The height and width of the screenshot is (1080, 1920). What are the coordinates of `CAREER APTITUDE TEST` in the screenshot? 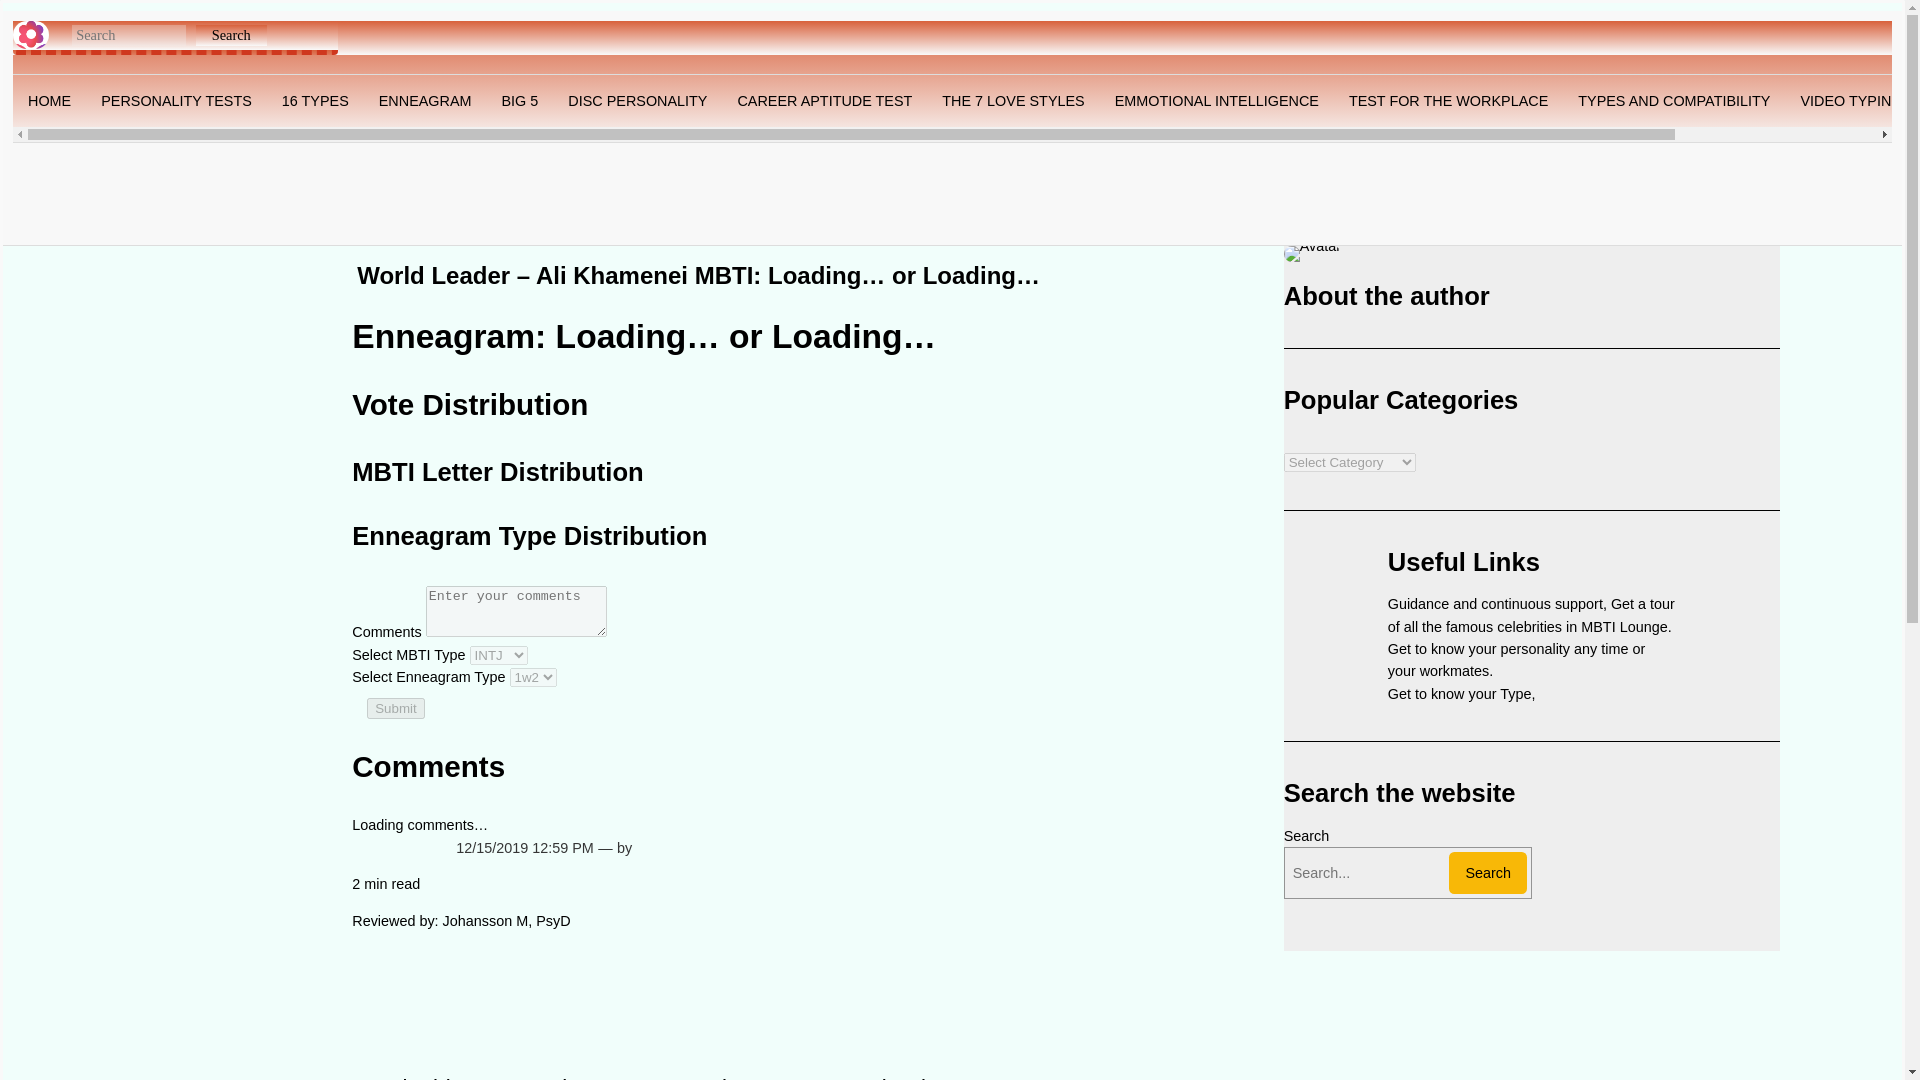 It's located at (824, 100).